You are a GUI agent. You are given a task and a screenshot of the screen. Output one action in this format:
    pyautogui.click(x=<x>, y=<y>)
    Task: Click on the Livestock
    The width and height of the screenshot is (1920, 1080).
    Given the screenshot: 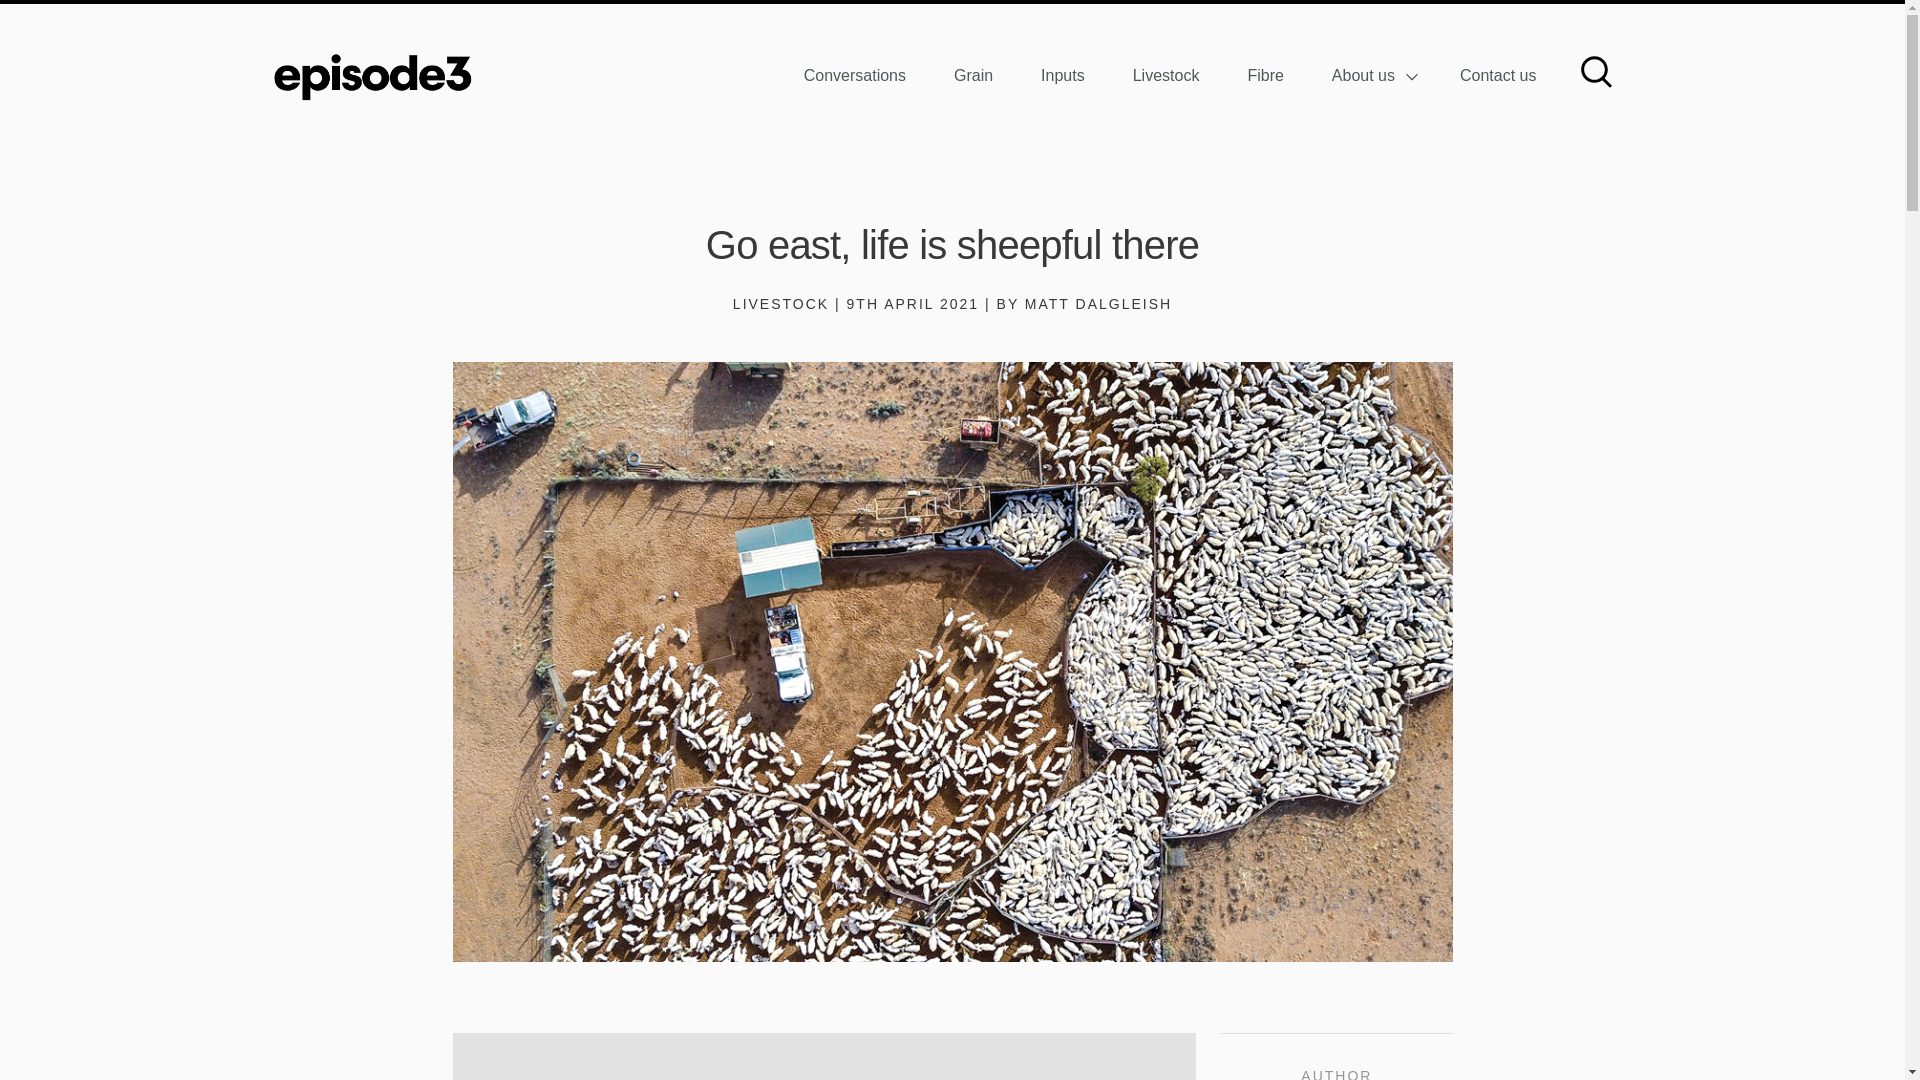 What is the action you would take?
    pyautogui.click(x=1166, y=74)
    